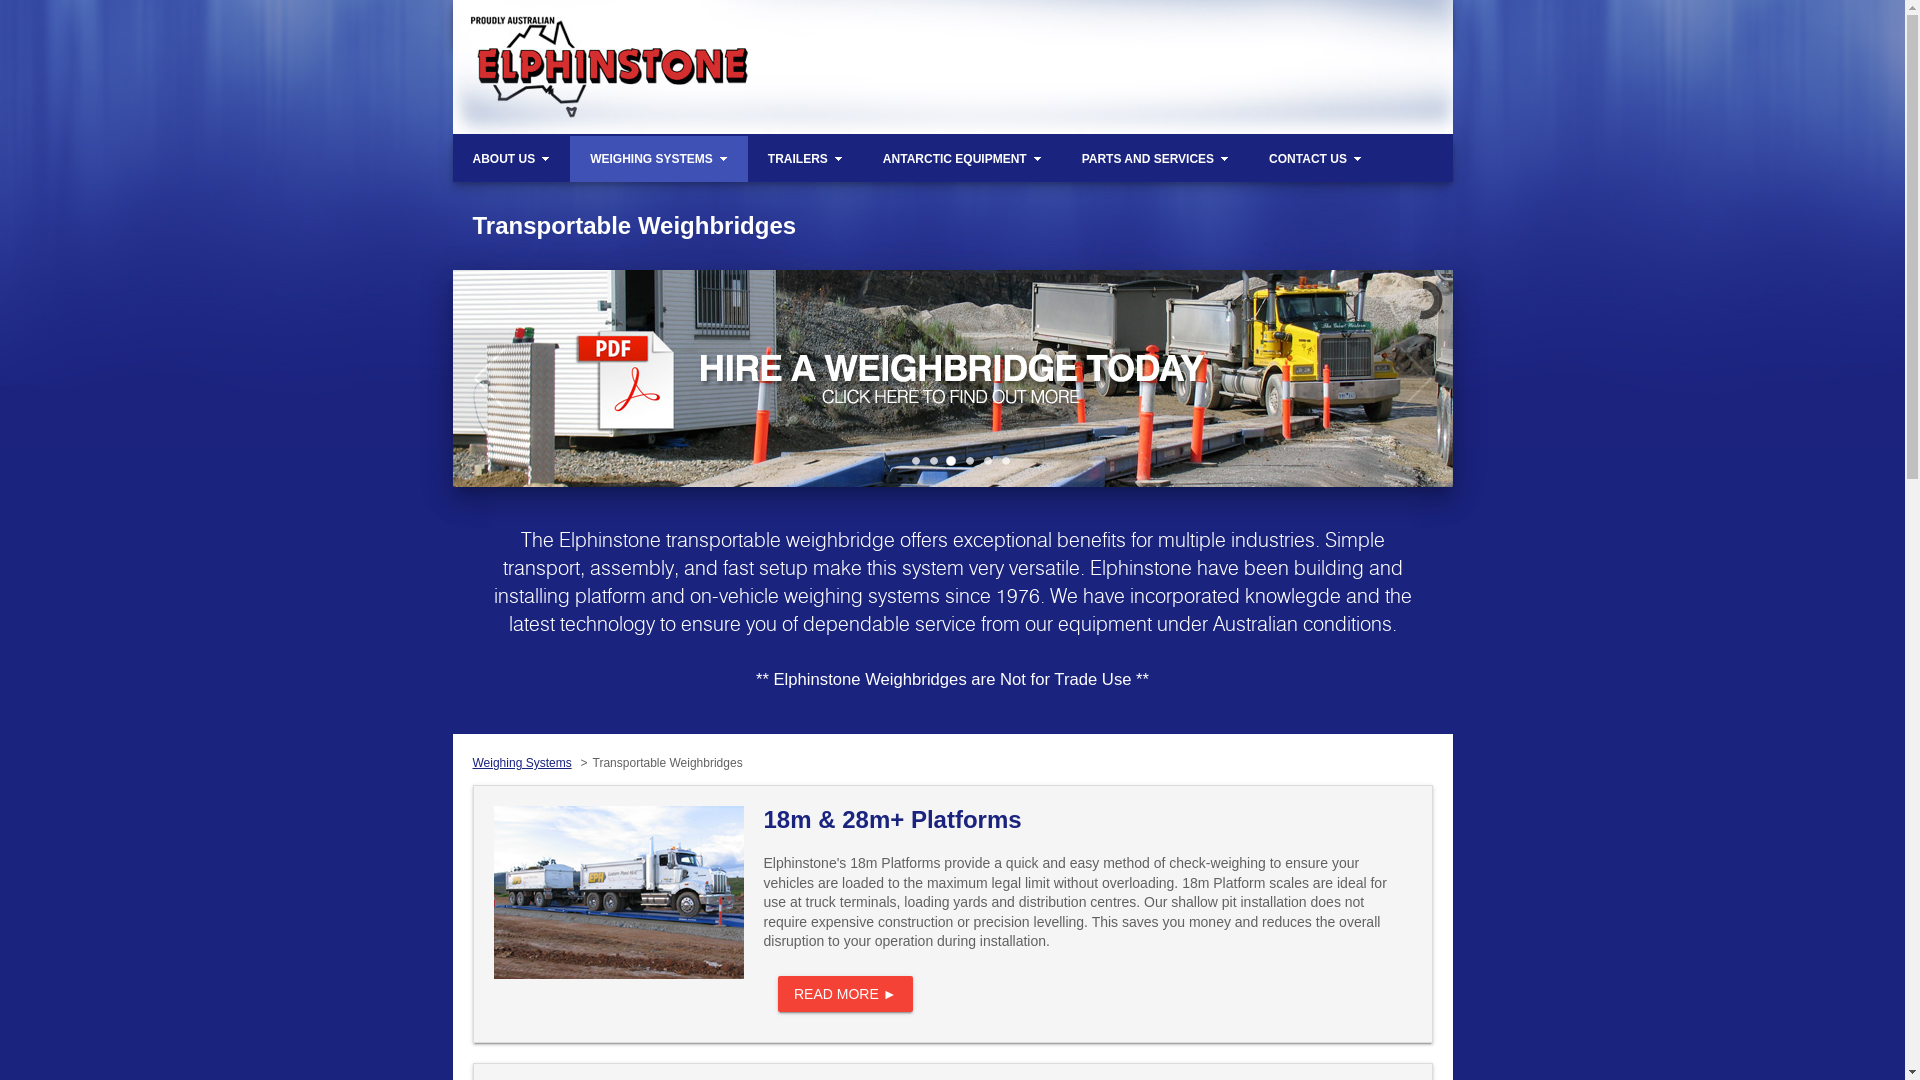 The width and height of the screenshot is (1920, 1080). I want to click on WEIGHING SYSTEMS, so click(659, 23).